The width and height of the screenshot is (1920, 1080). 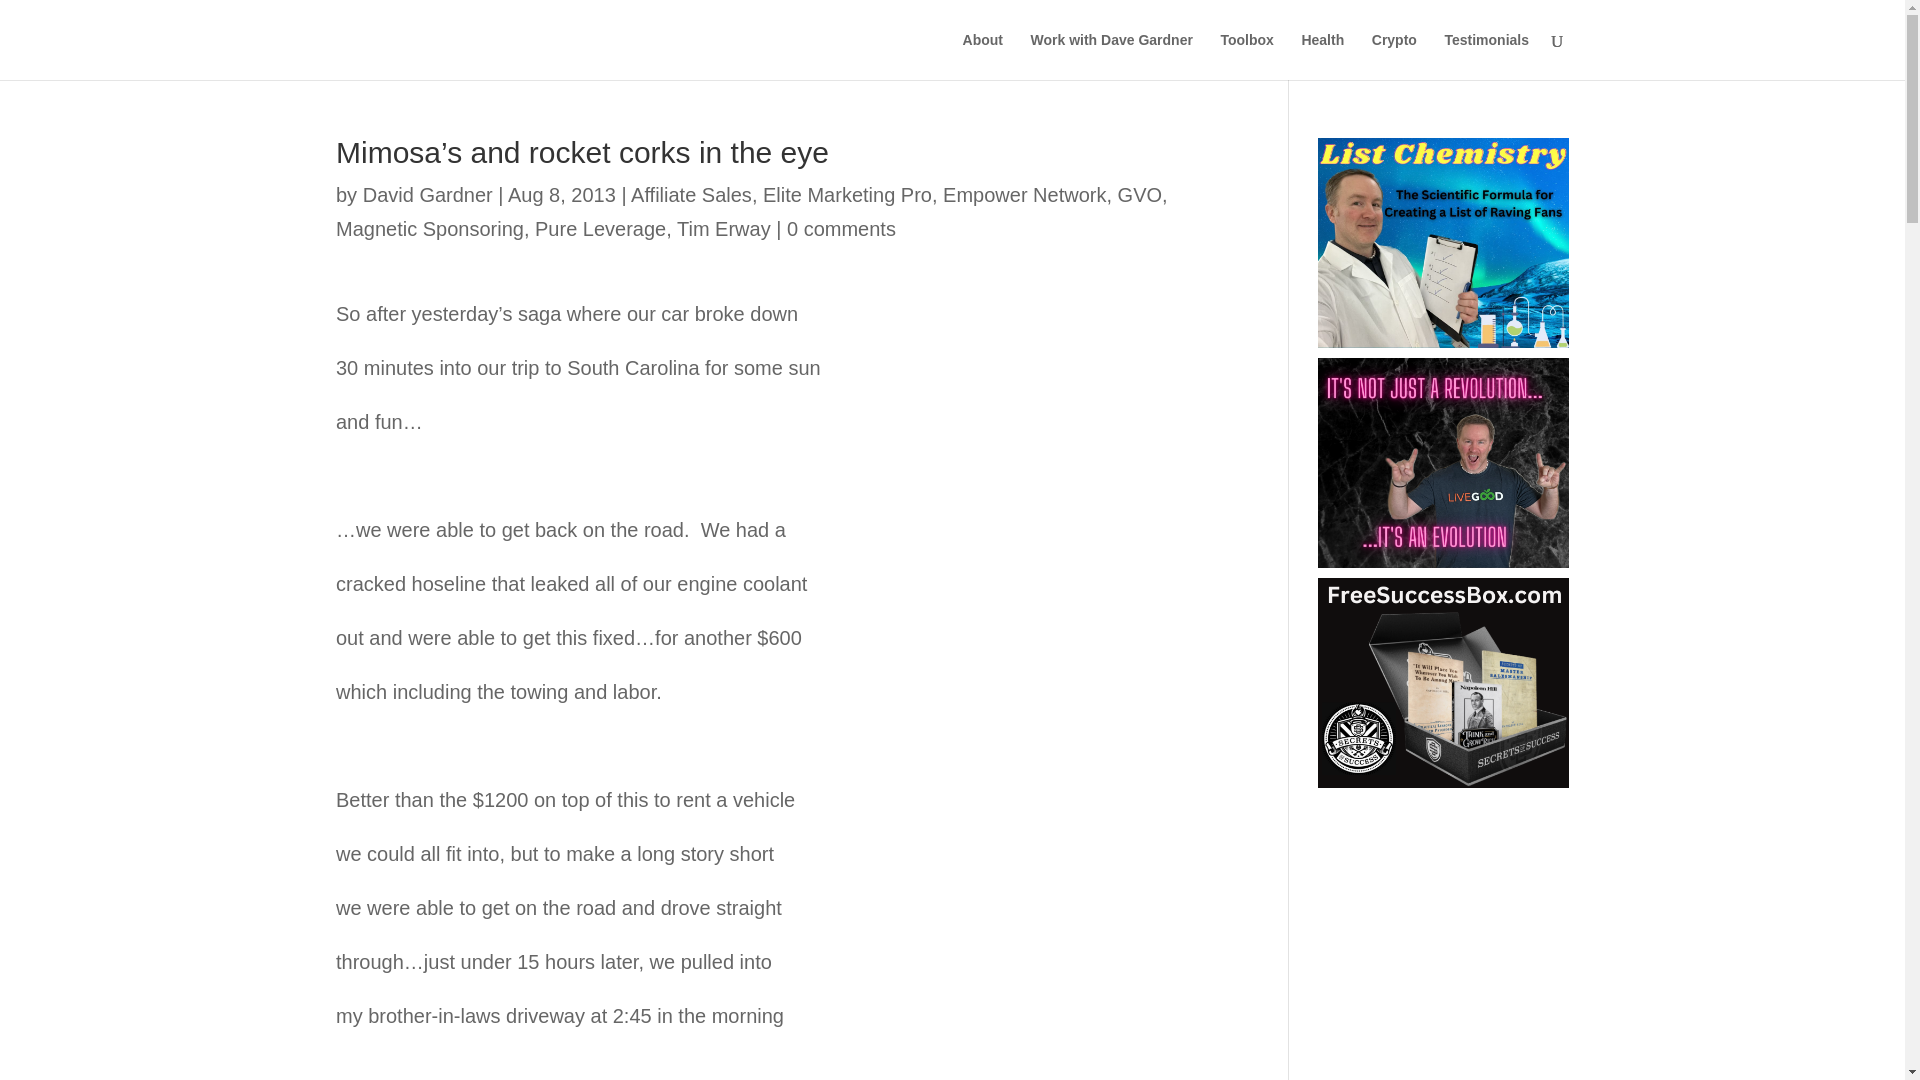 I want to click on Magnetic Sponsoring, so click(x=430, y=228).